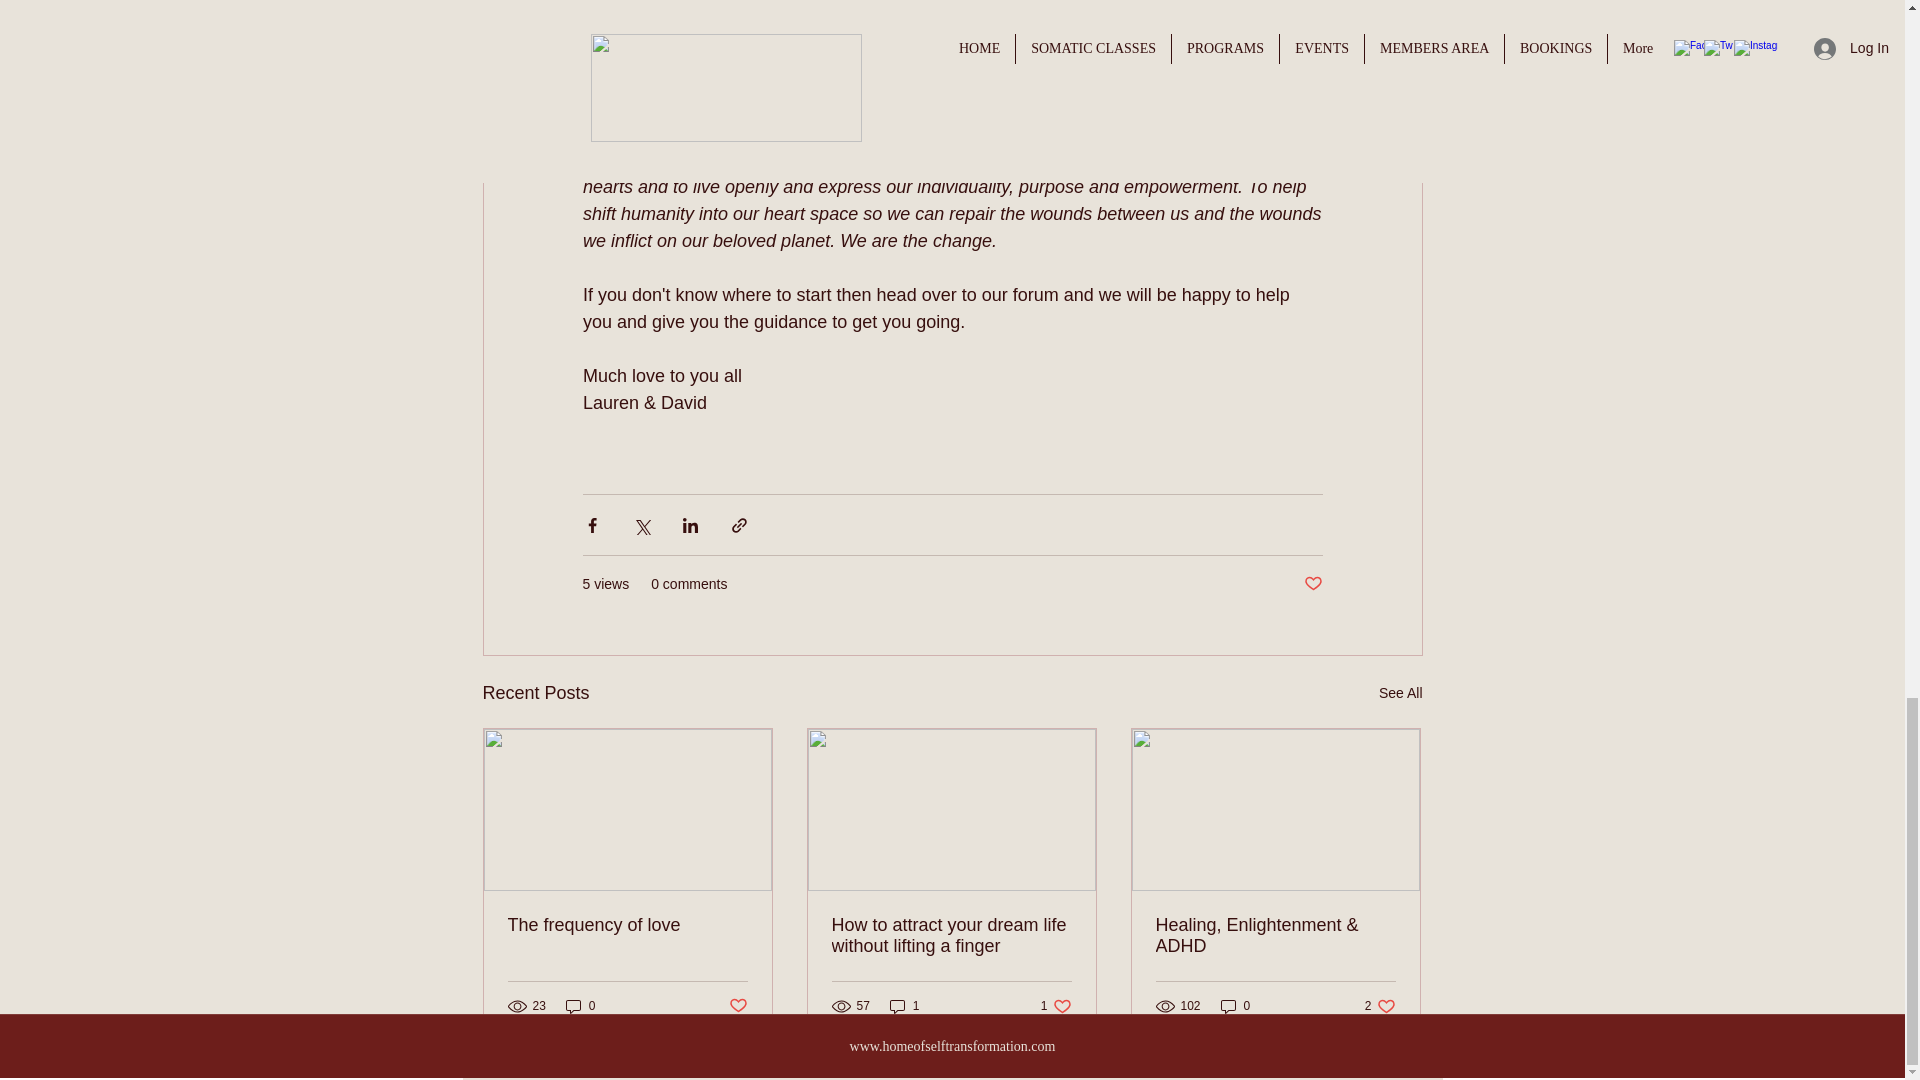  I want to click on The frequency of love, so click(1312, 584).